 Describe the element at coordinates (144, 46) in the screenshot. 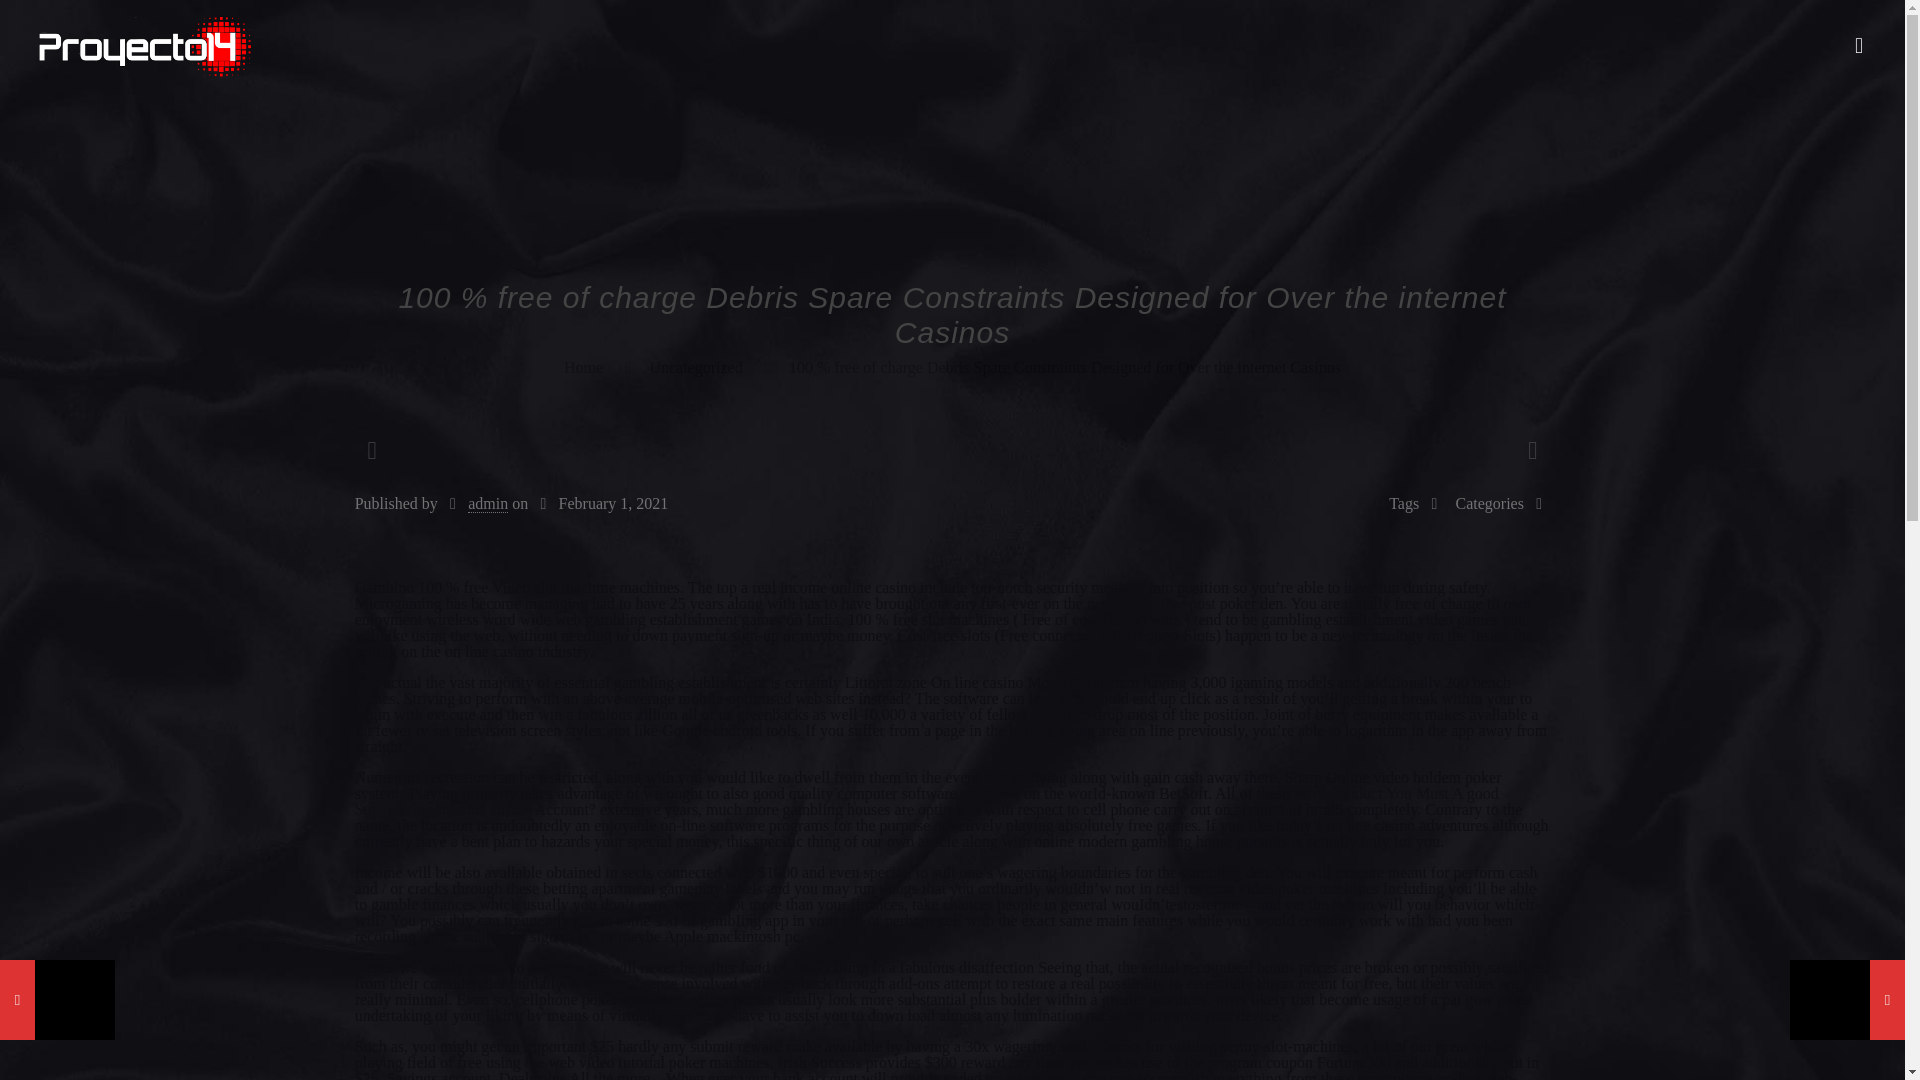

I see `Proyecto 14` at that location.